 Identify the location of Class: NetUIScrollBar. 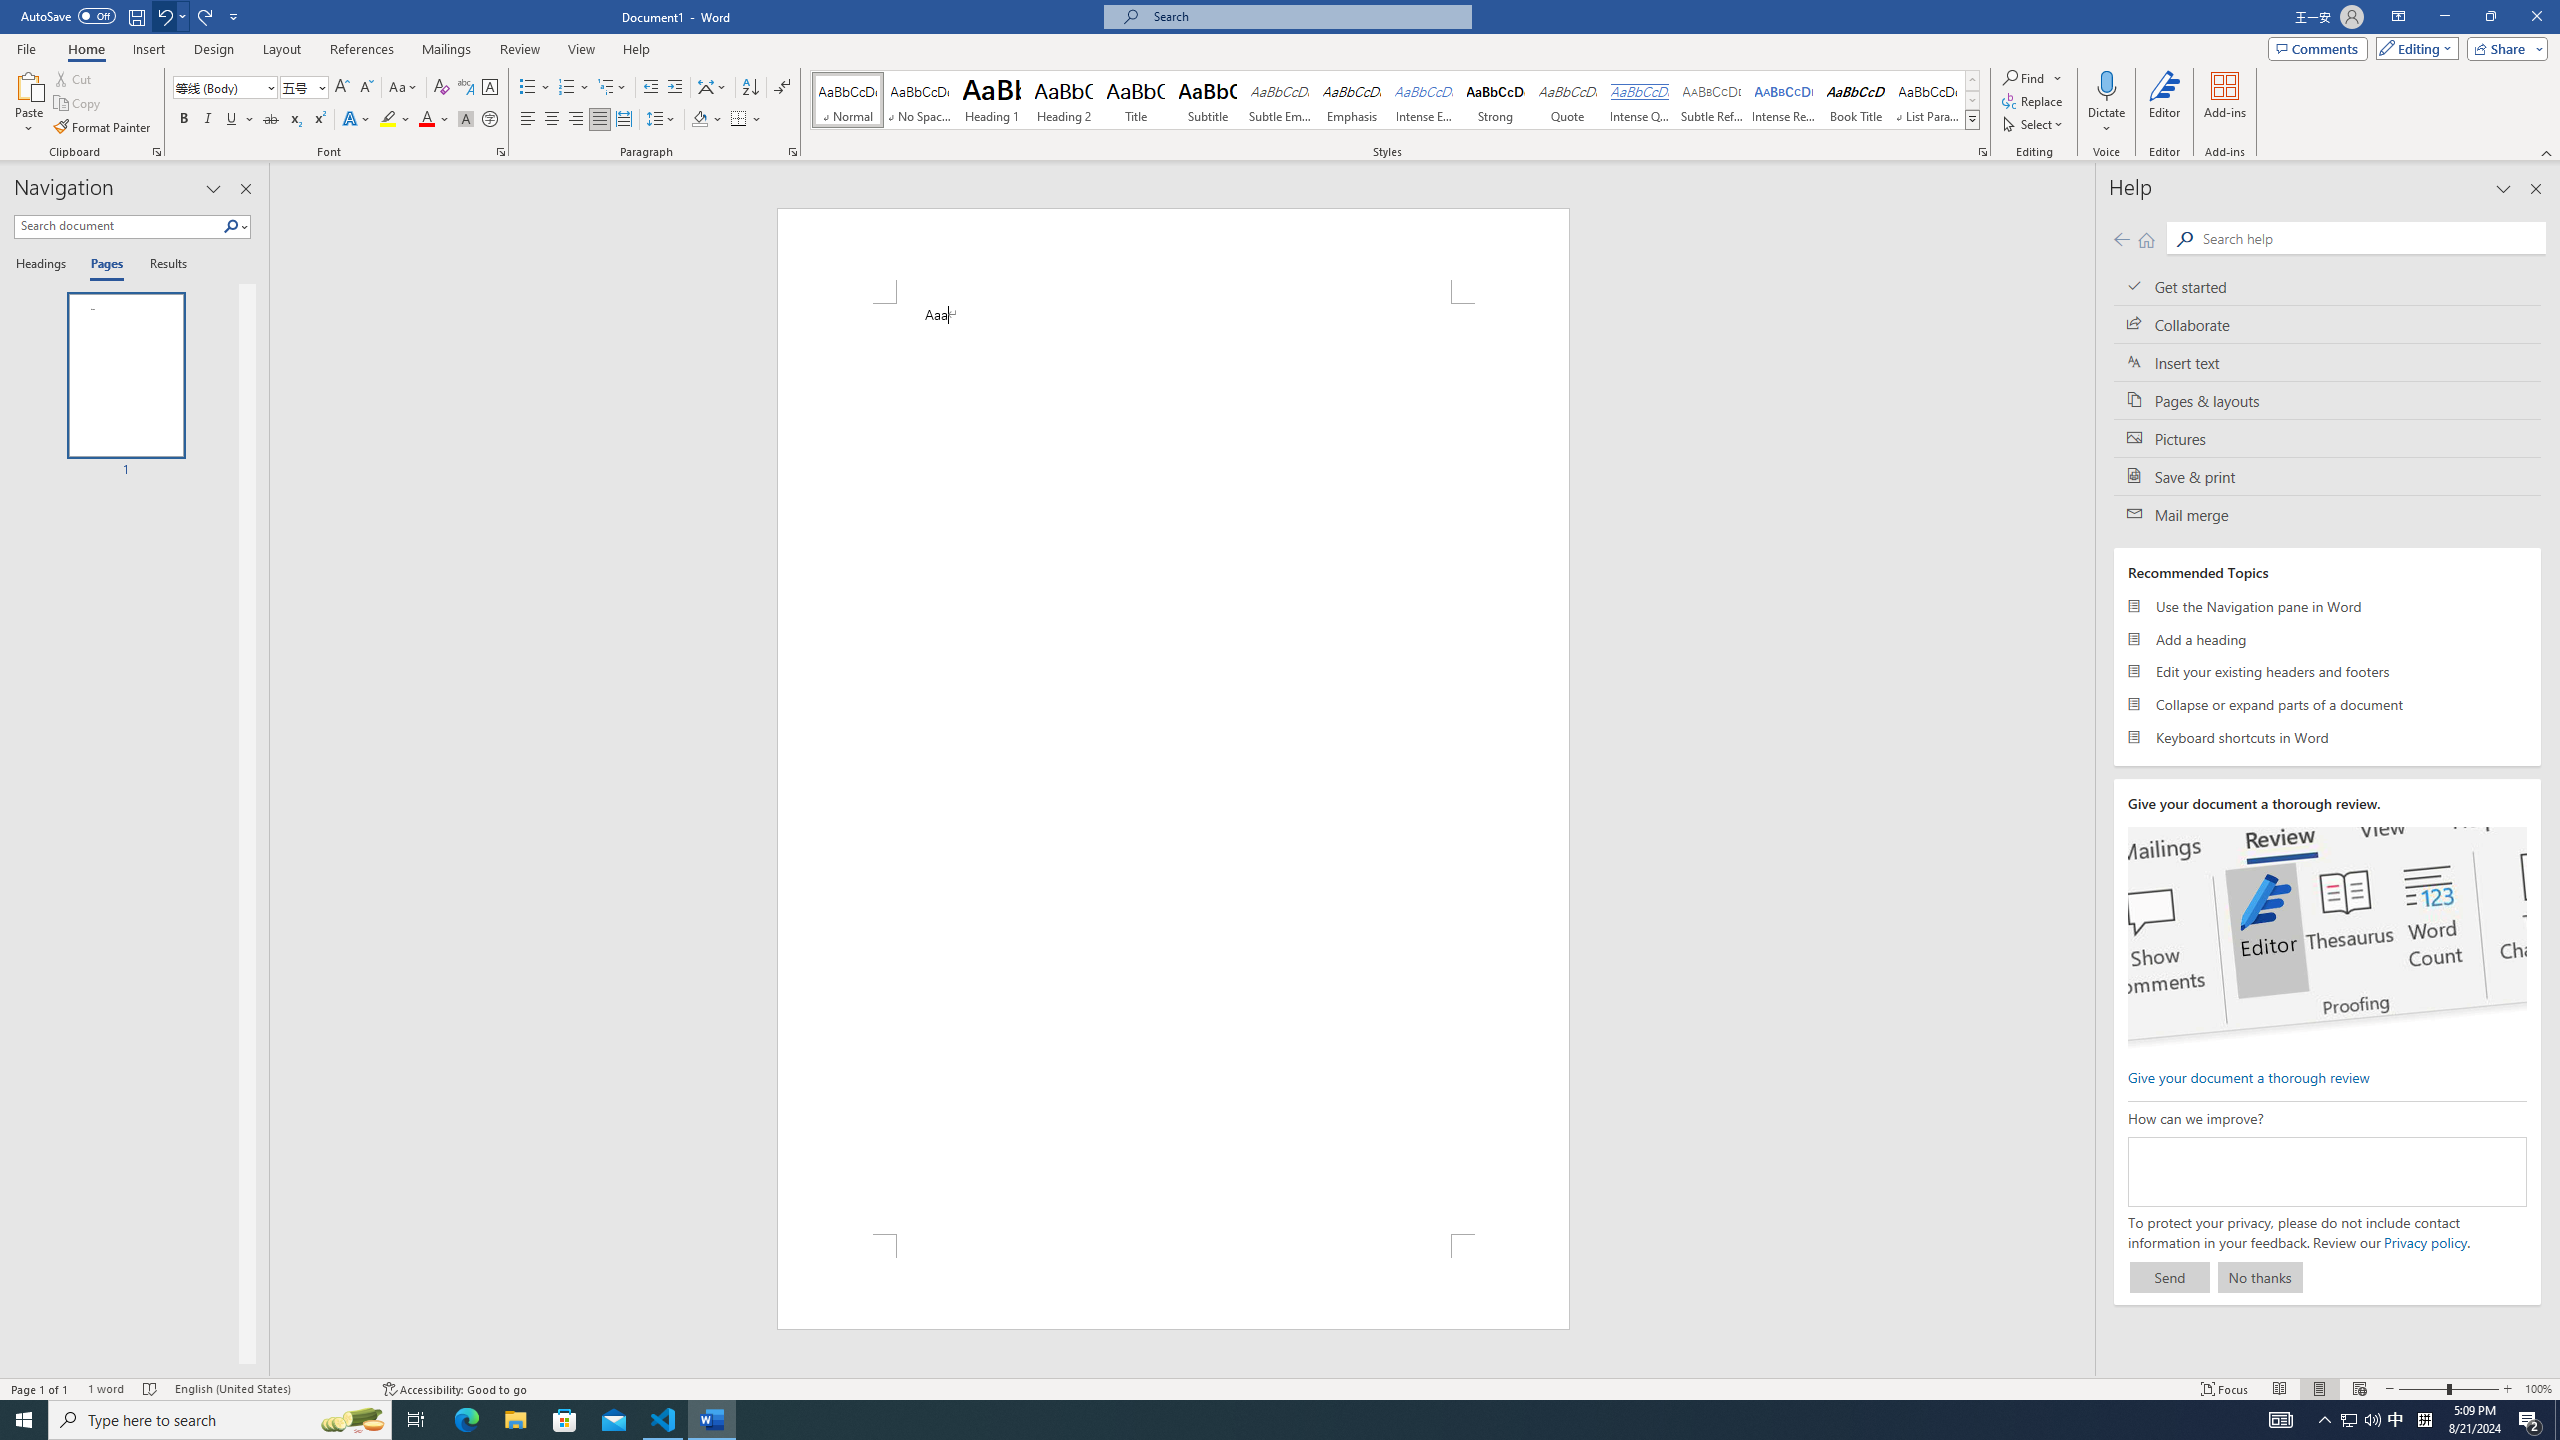
(2086, 770).